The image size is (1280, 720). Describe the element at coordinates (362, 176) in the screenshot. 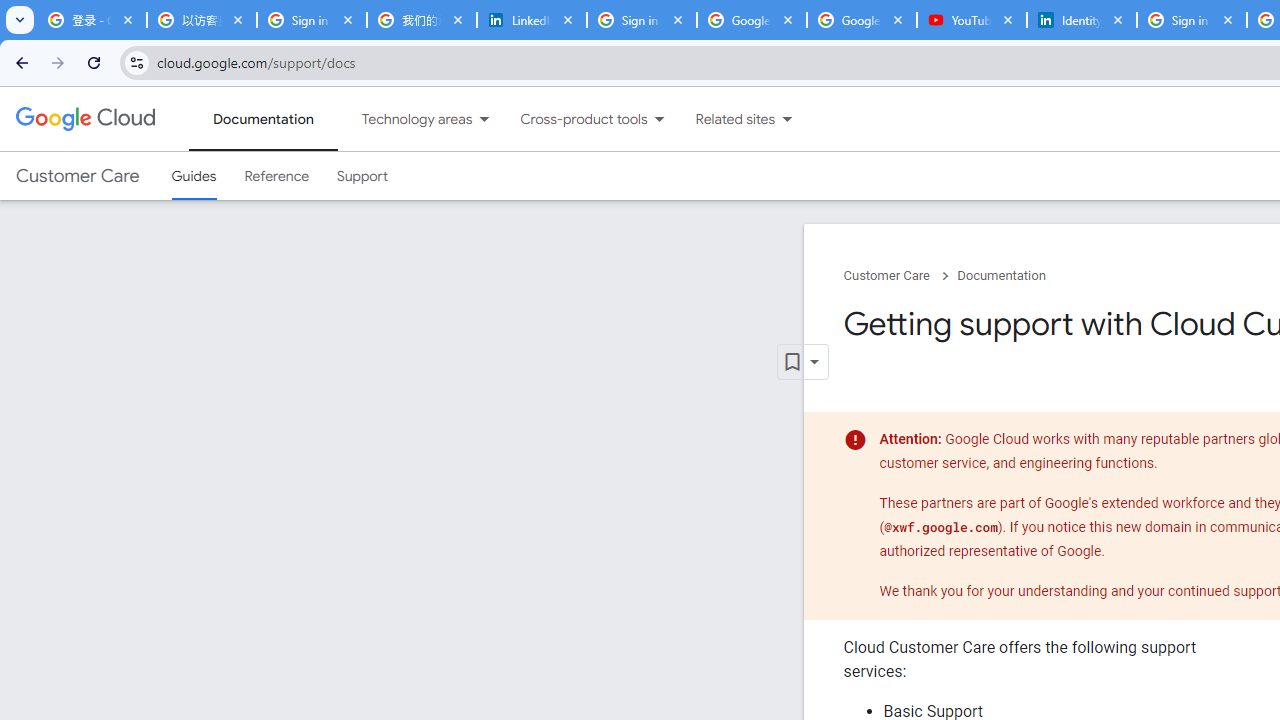

I see `Support` at that location.